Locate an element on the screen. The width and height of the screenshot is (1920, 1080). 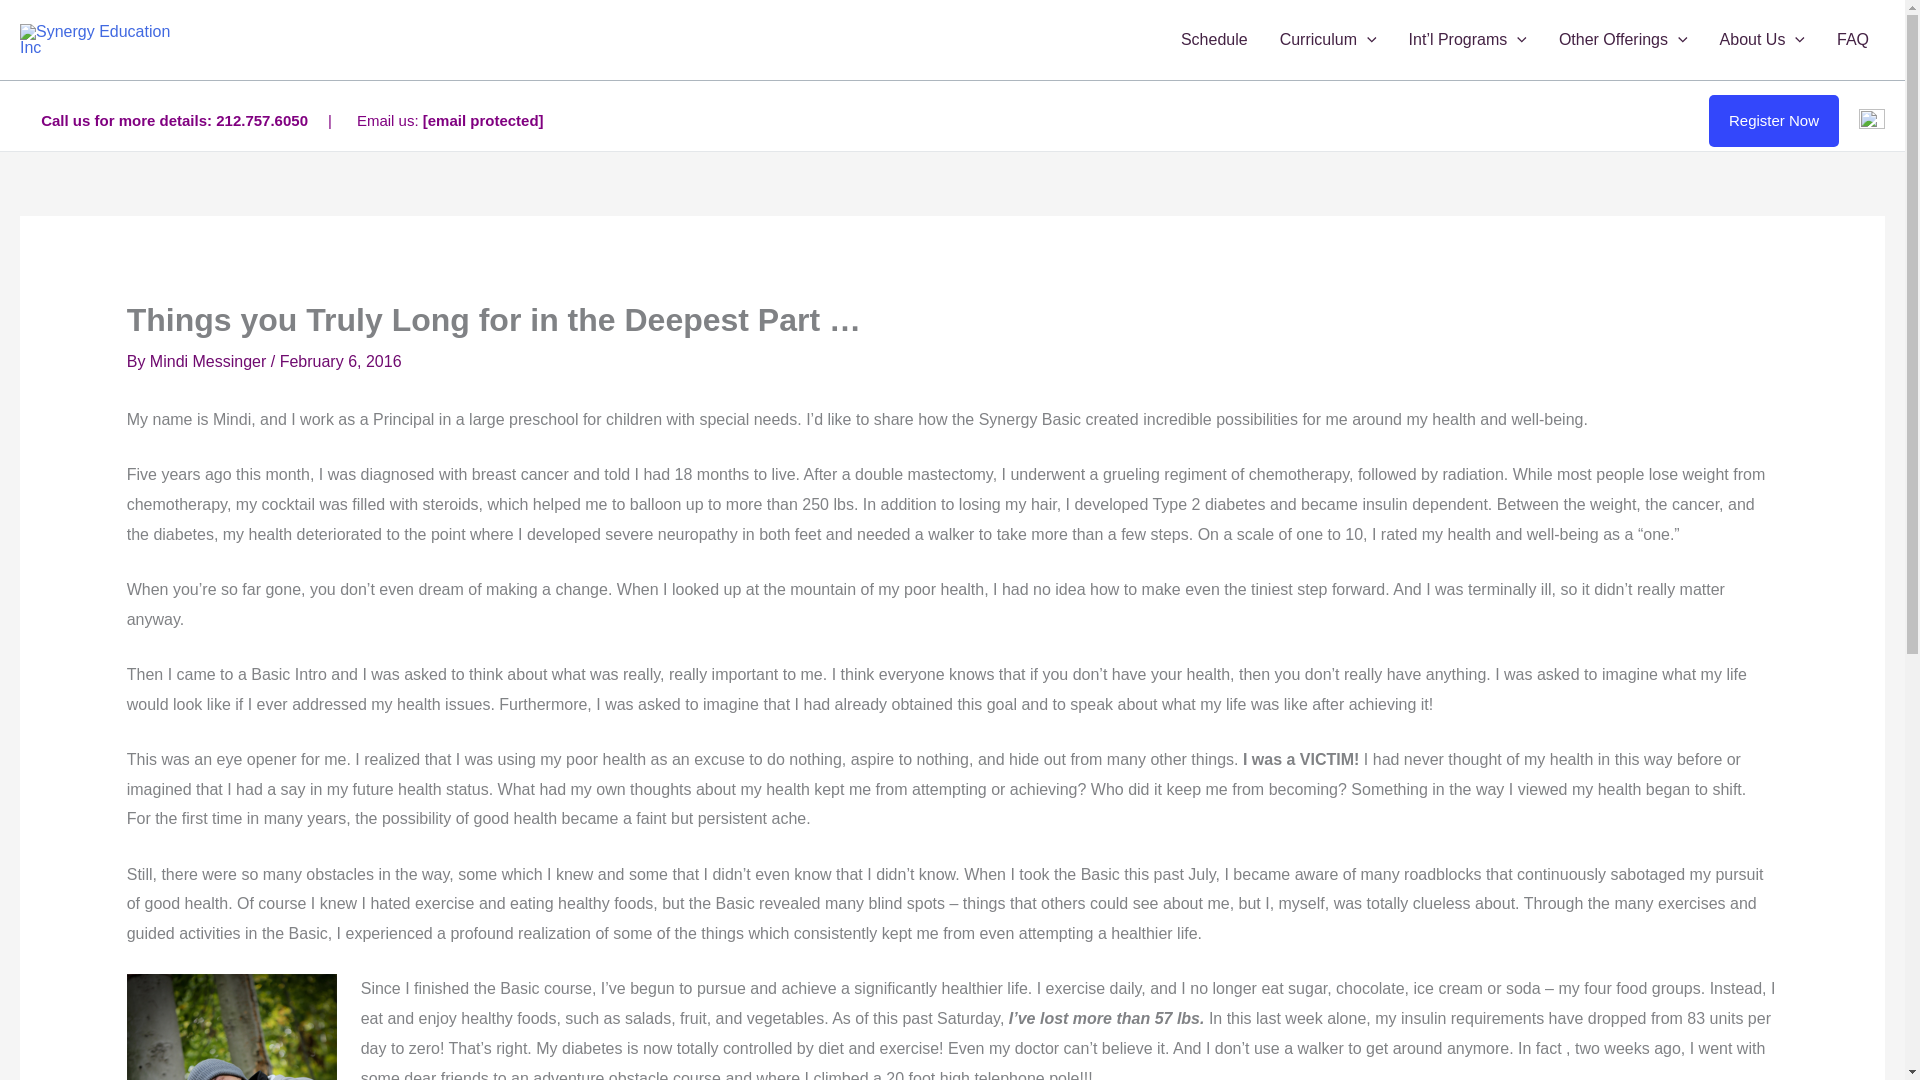
About Us is located at coordinates (1762, 40).